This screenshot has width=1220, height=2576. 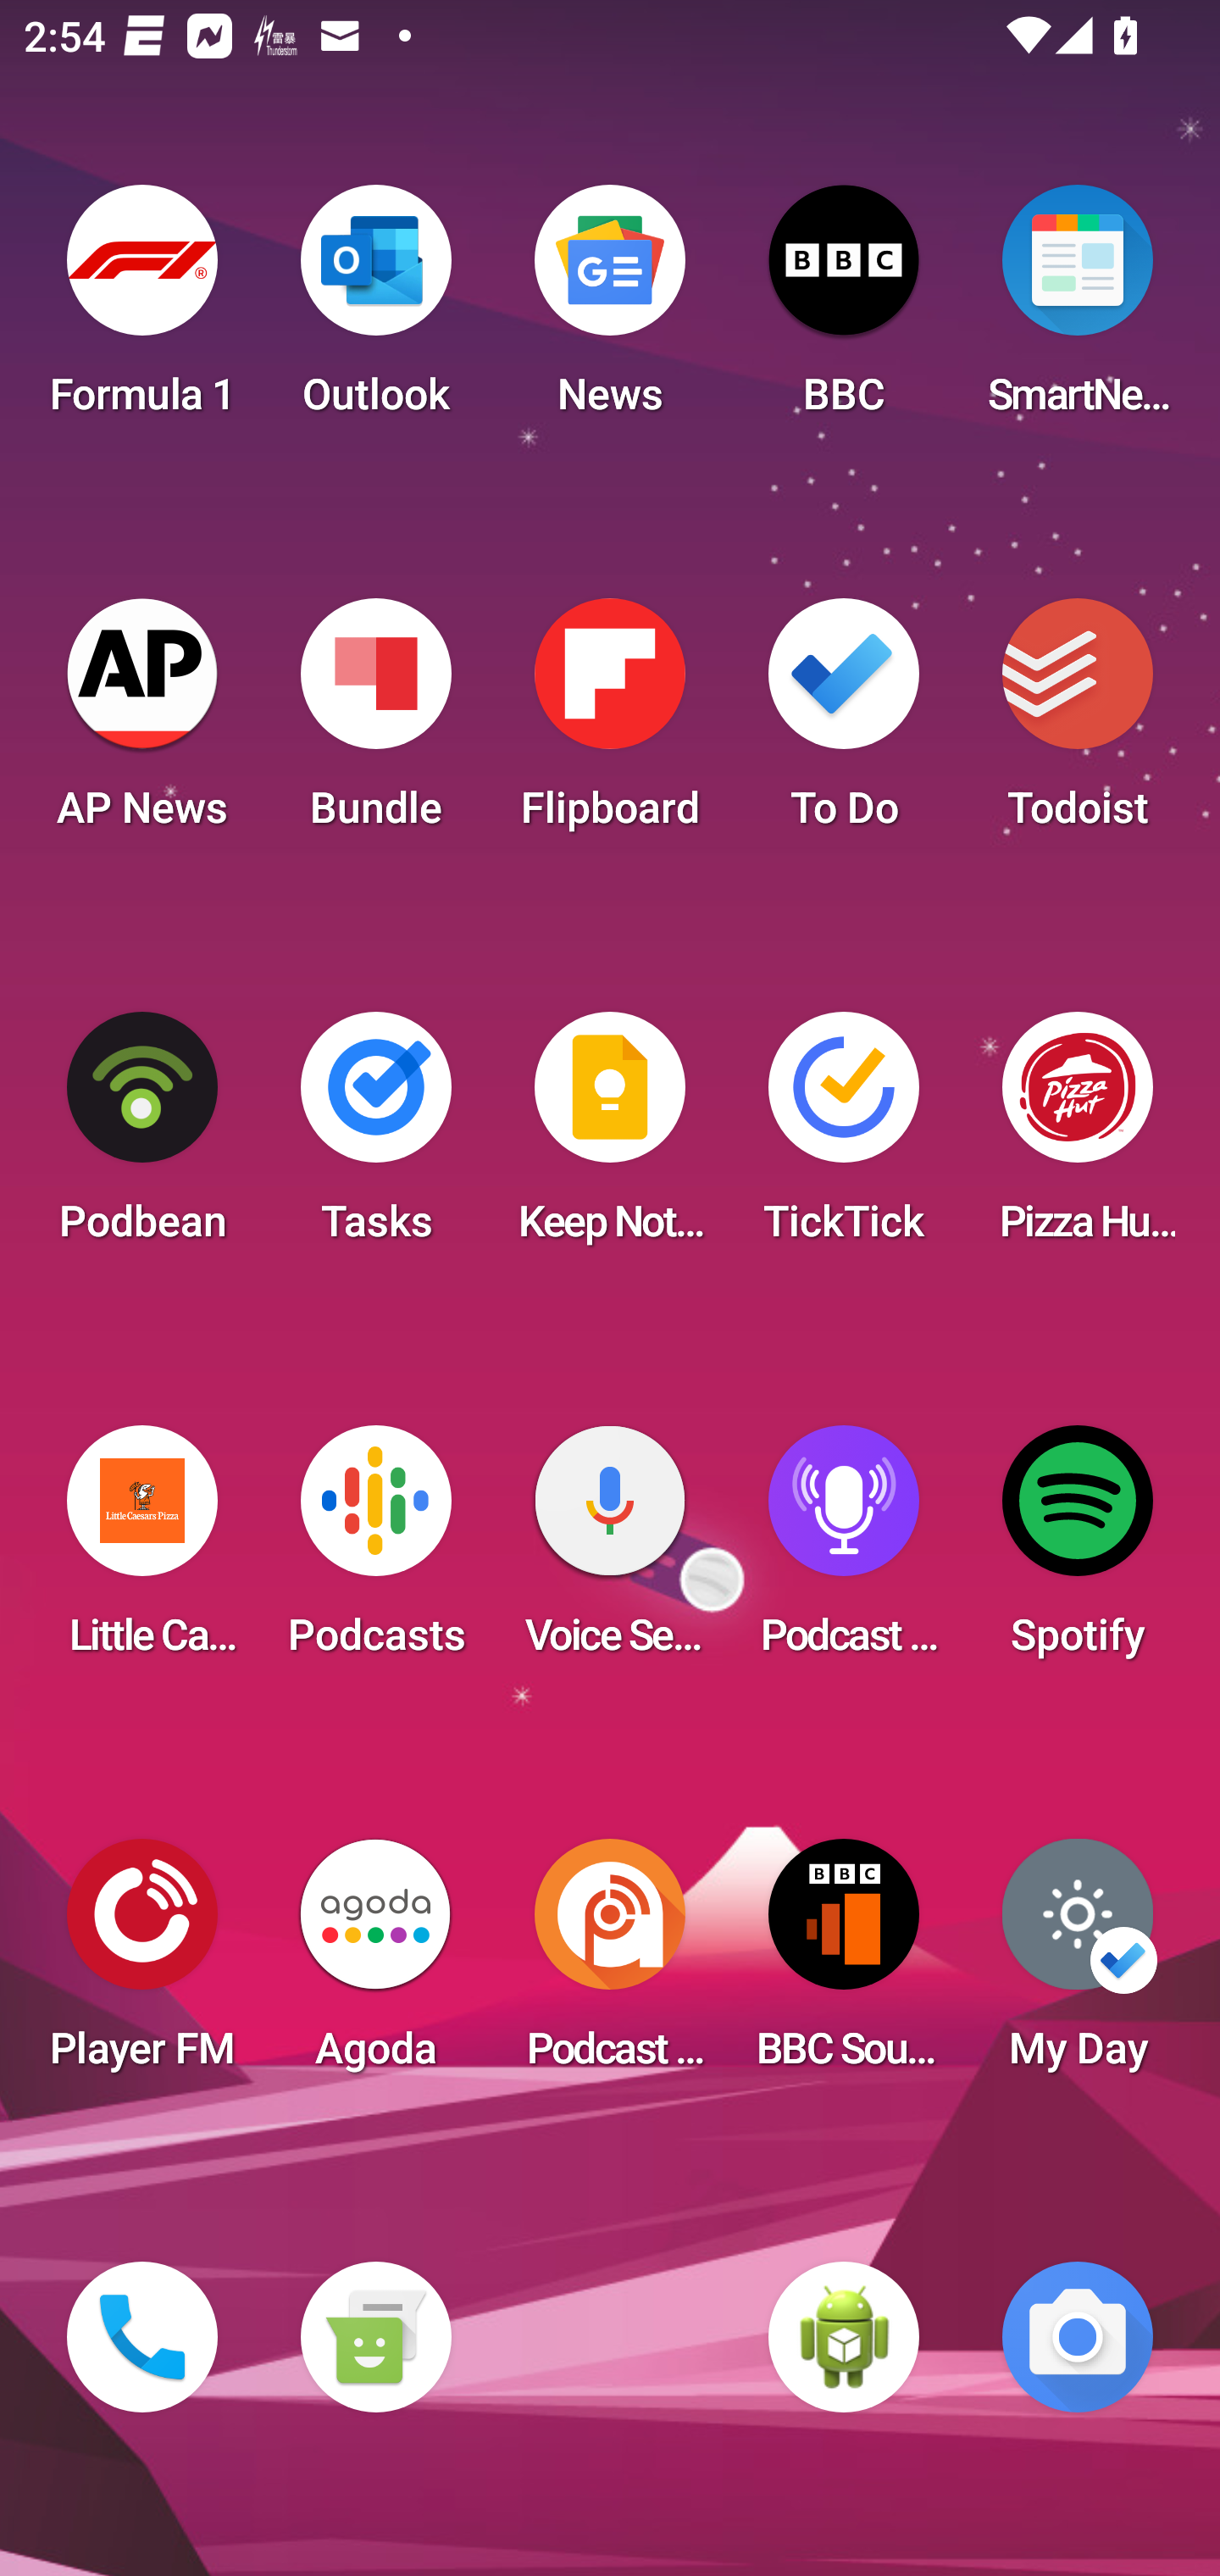 What do you see at coordinates (142, 1137) in the screenshot?
I see `Podbean` at bounding box center [142, 1137].